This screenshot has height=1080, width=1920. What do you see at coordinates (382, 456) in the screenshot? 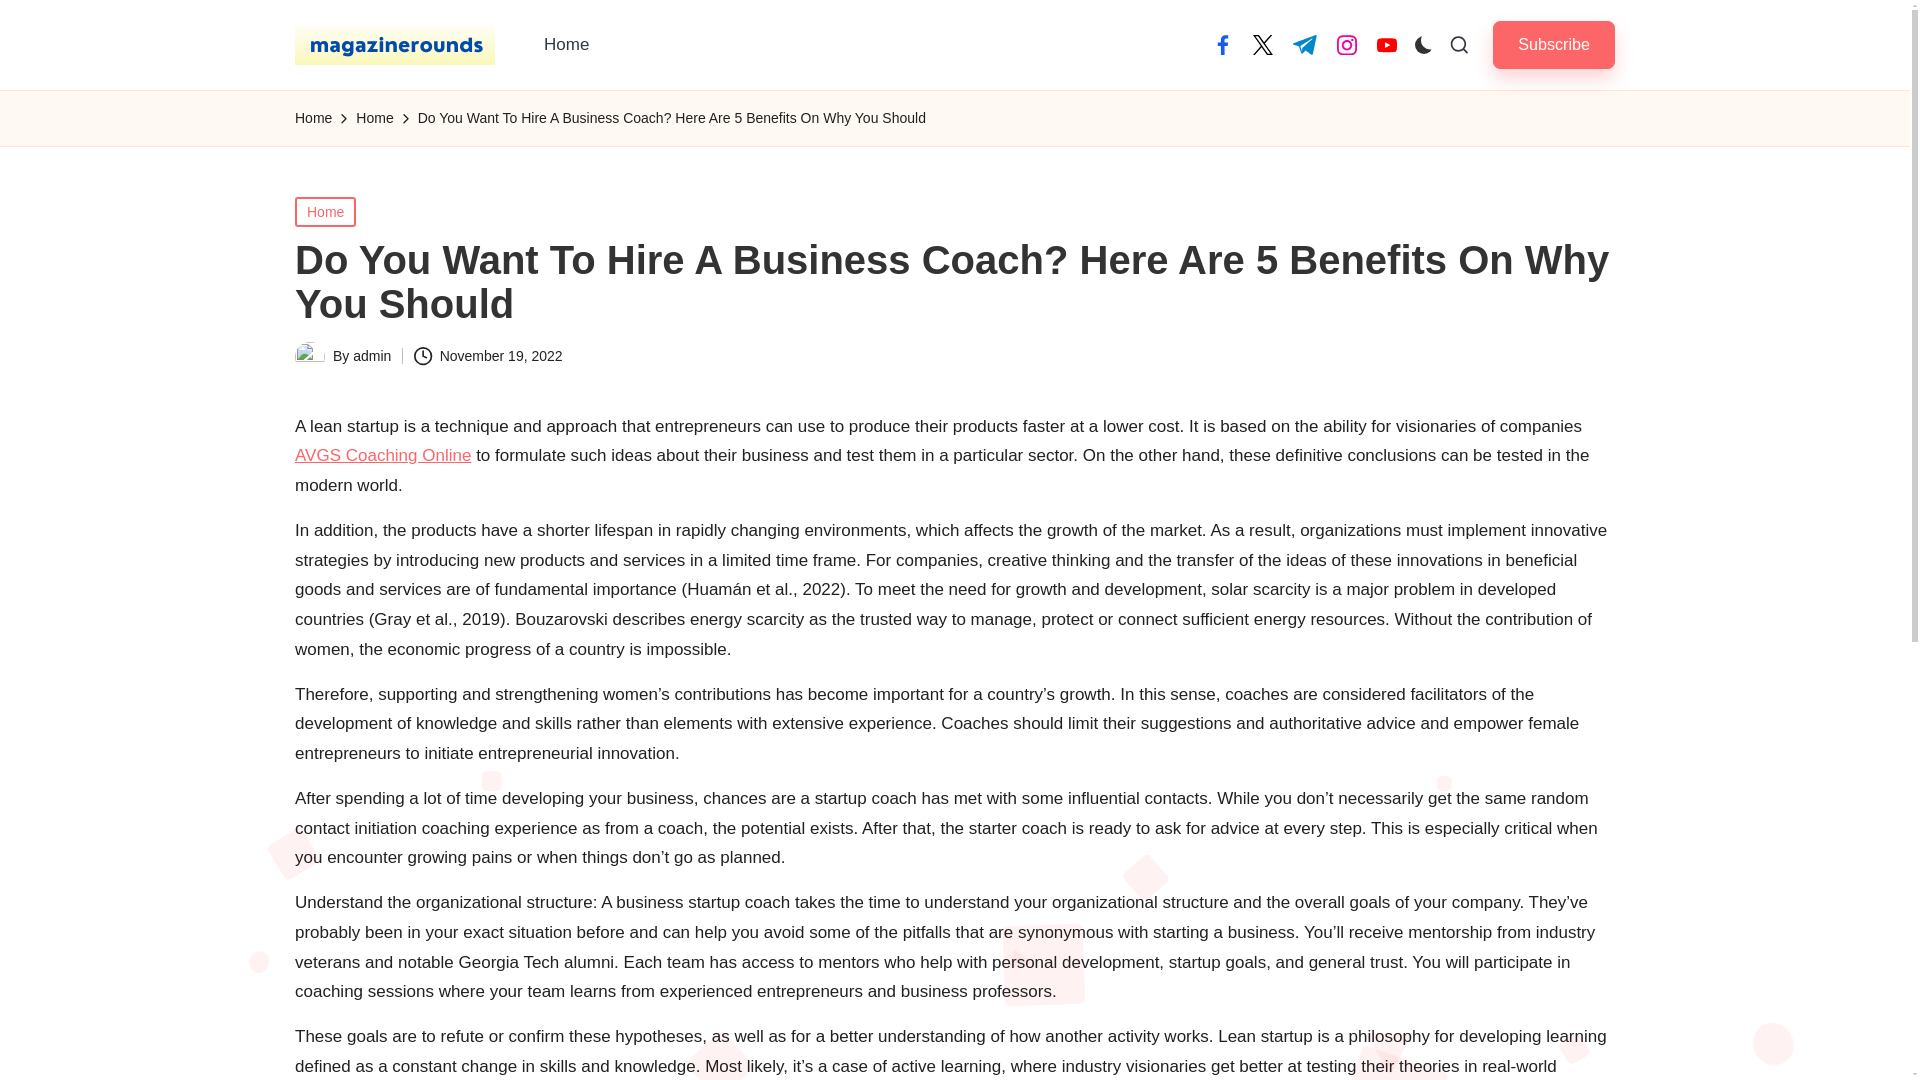
I see `AVGS Coaching Online` at bounding box center [382, 456].